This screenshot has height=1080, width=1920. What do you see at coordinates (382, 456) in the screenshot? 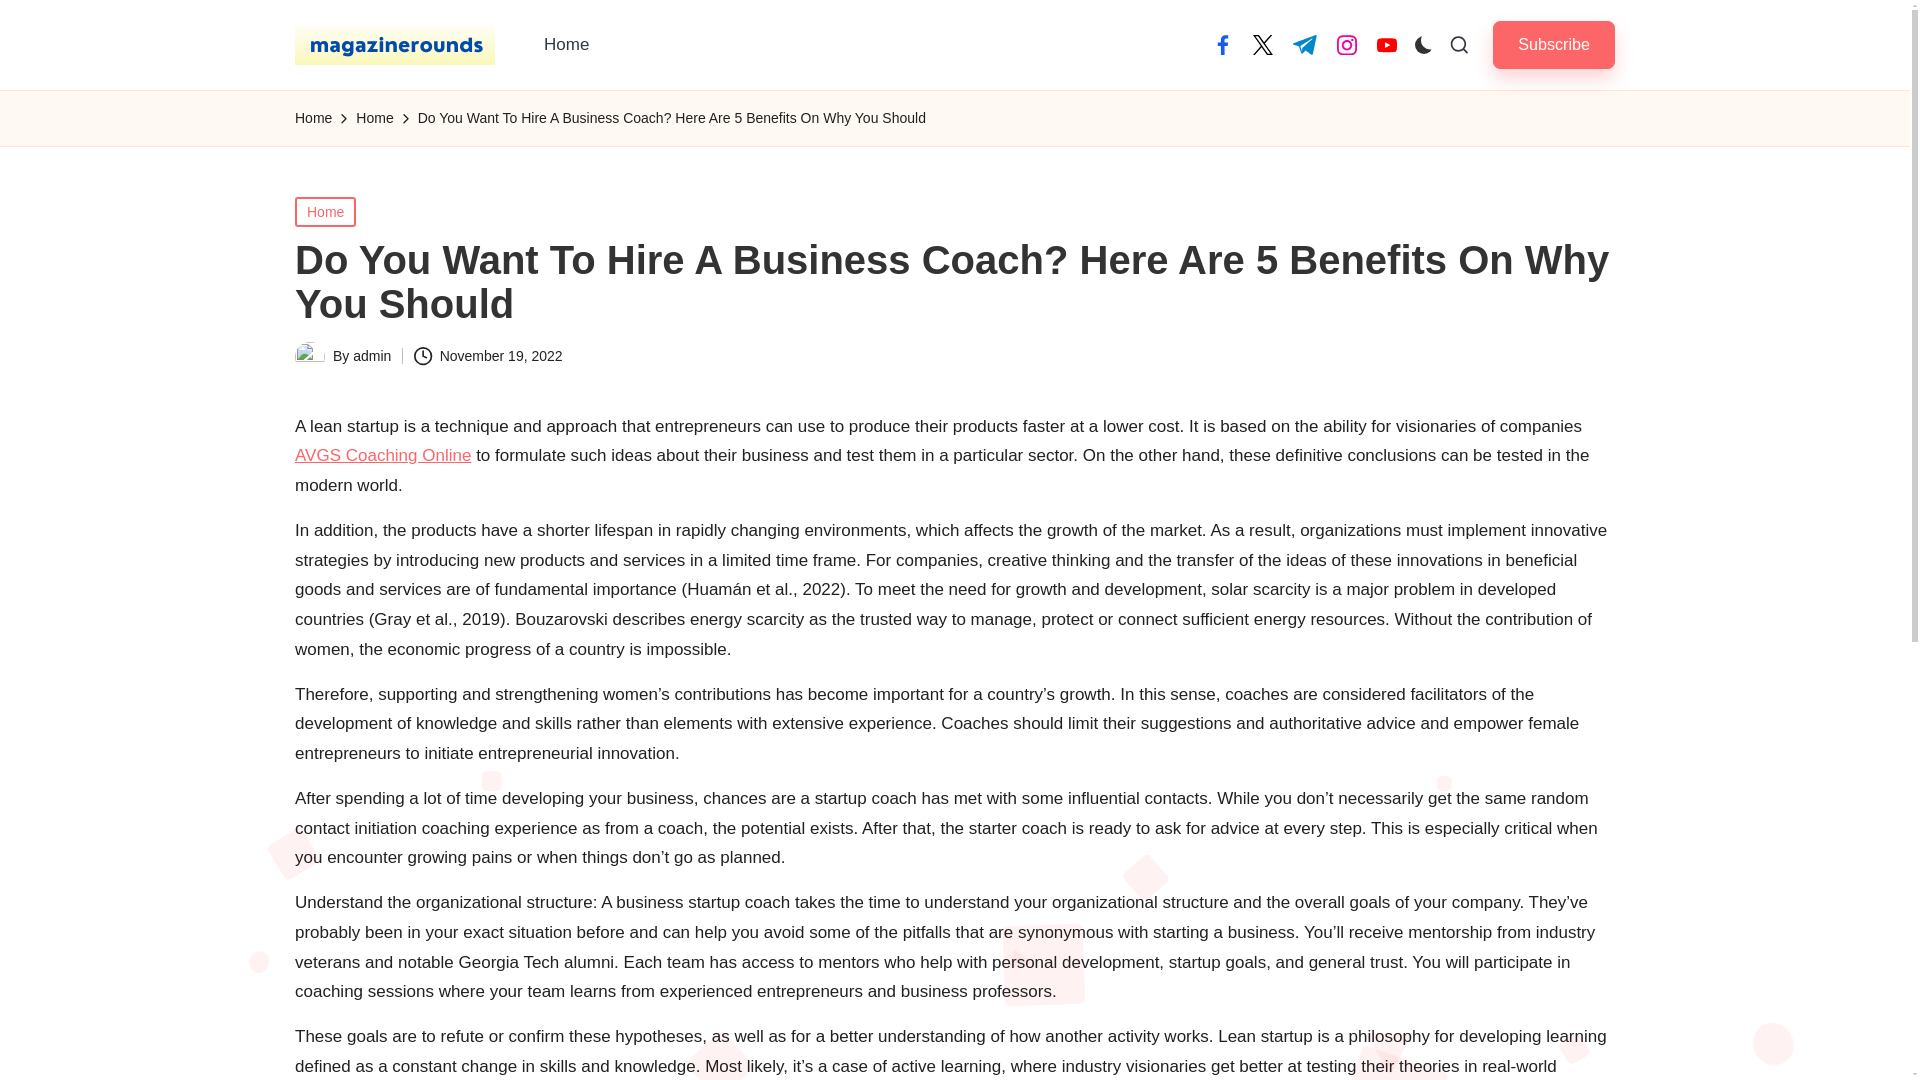
I see `AVGS Coaching Online` at bounding box center [382, 456].